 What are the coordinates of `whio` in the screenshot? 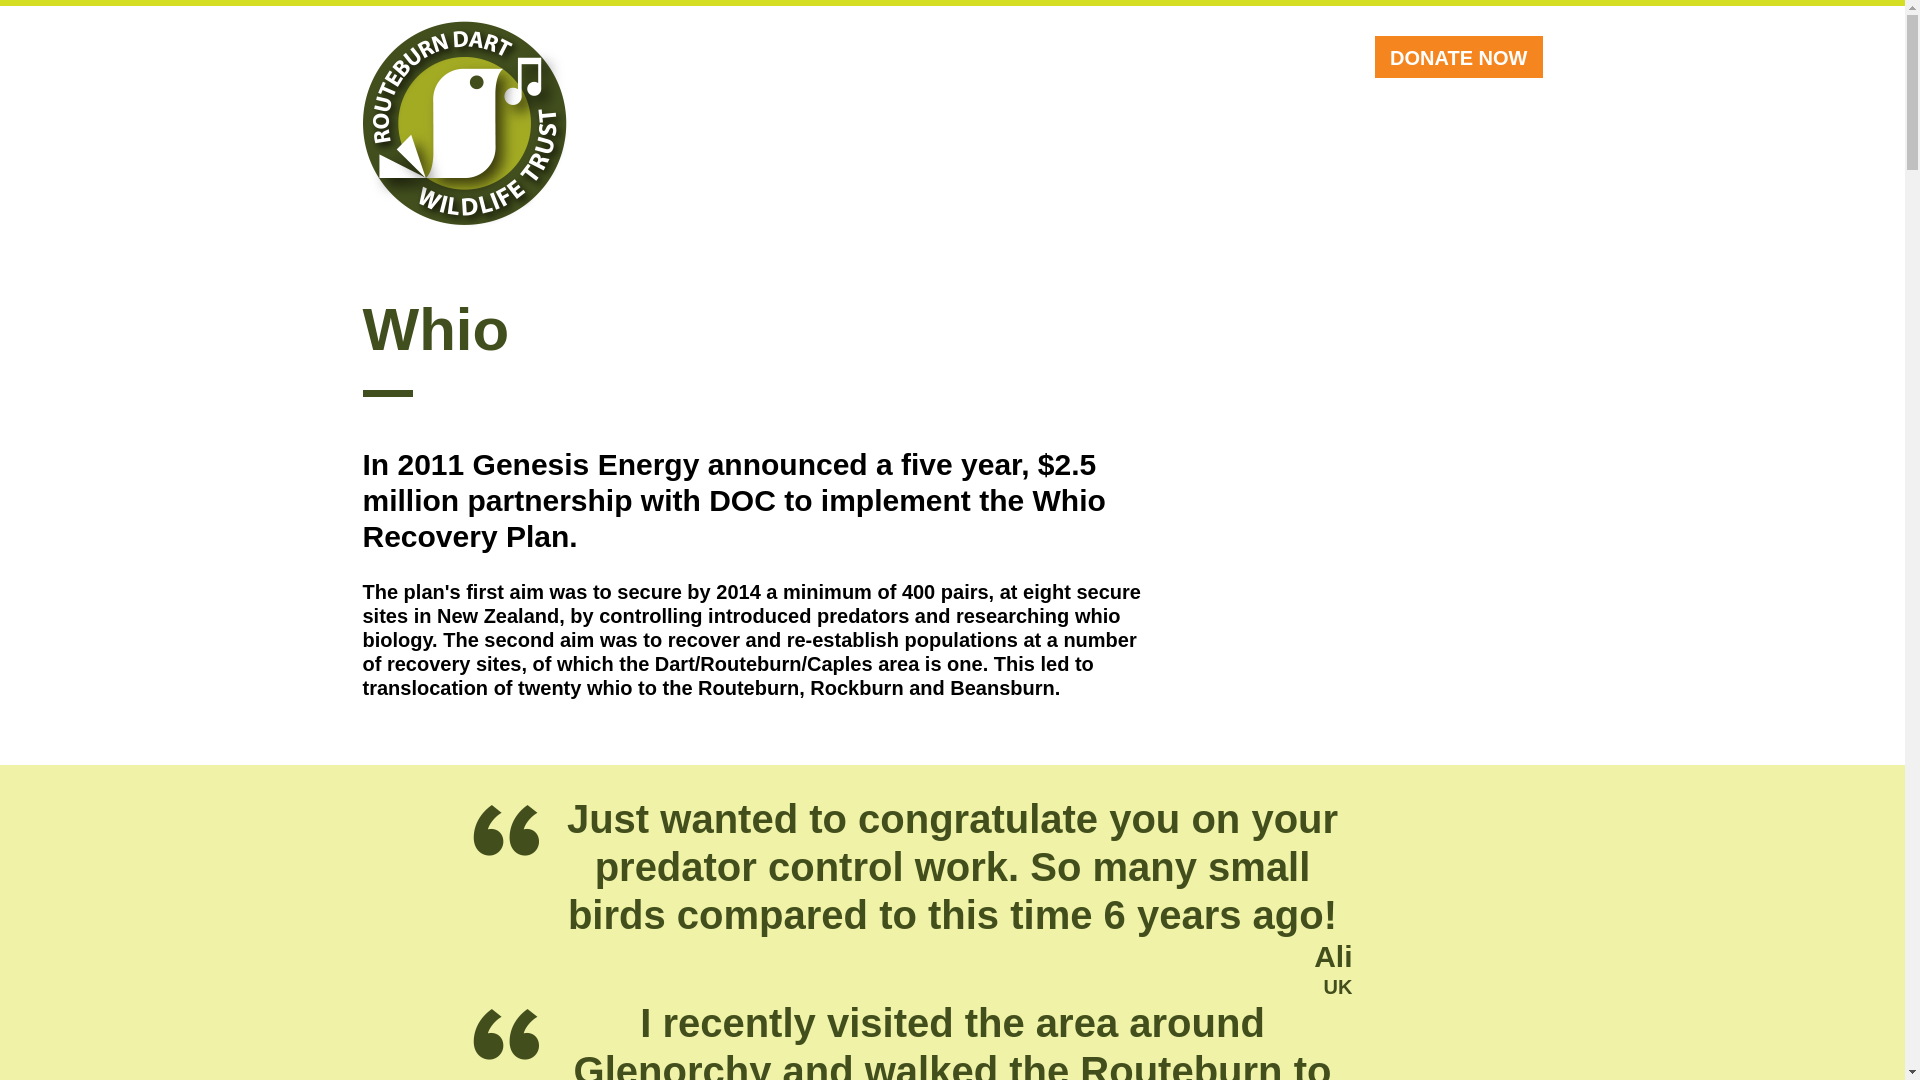 It's located at (1098, 616).